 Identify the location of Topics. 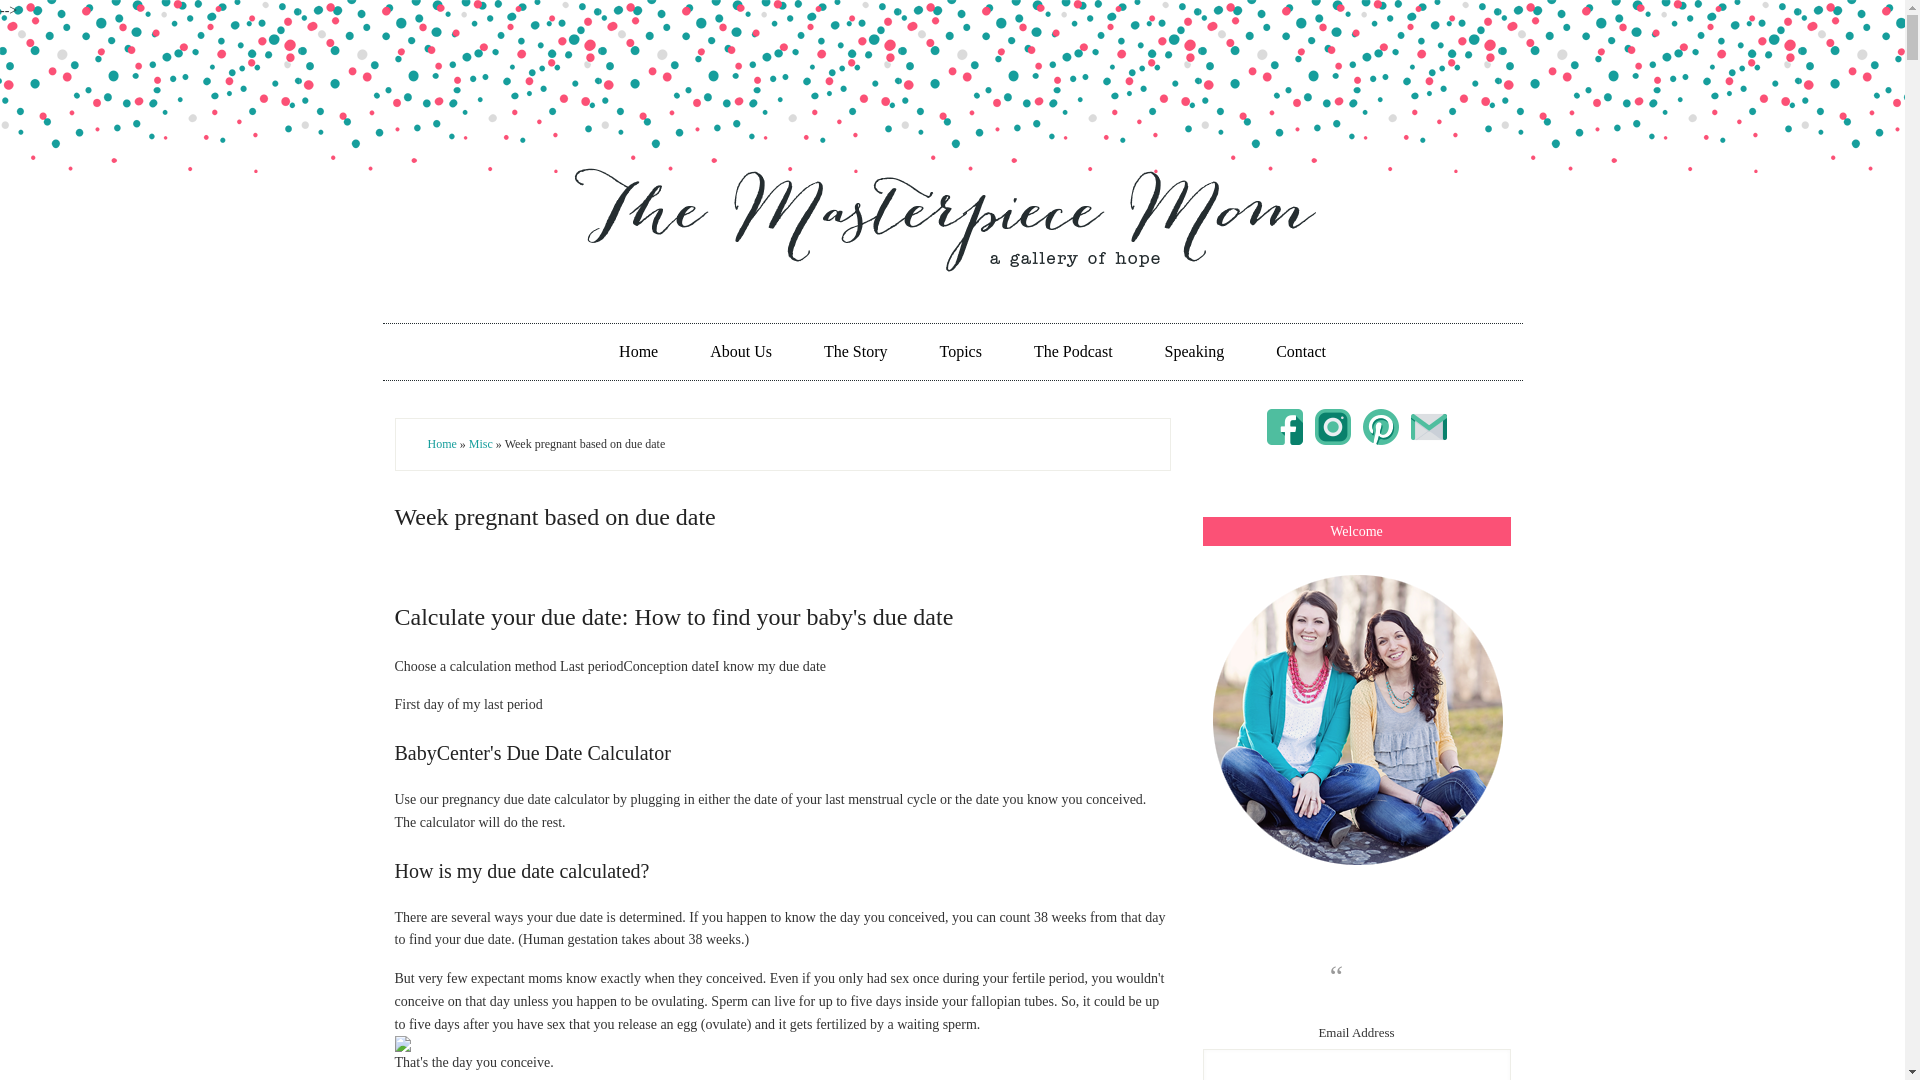
(960, 352).